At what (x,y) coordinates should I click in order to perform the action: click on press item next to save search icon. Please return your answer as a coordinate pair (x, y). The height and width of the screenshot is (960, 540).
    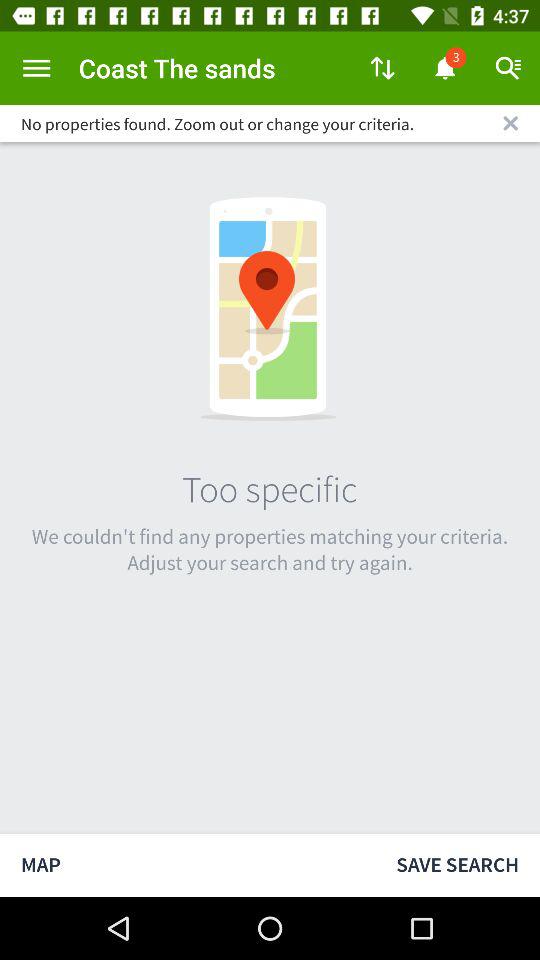
    Looking at the image, I should click on (188, 864).